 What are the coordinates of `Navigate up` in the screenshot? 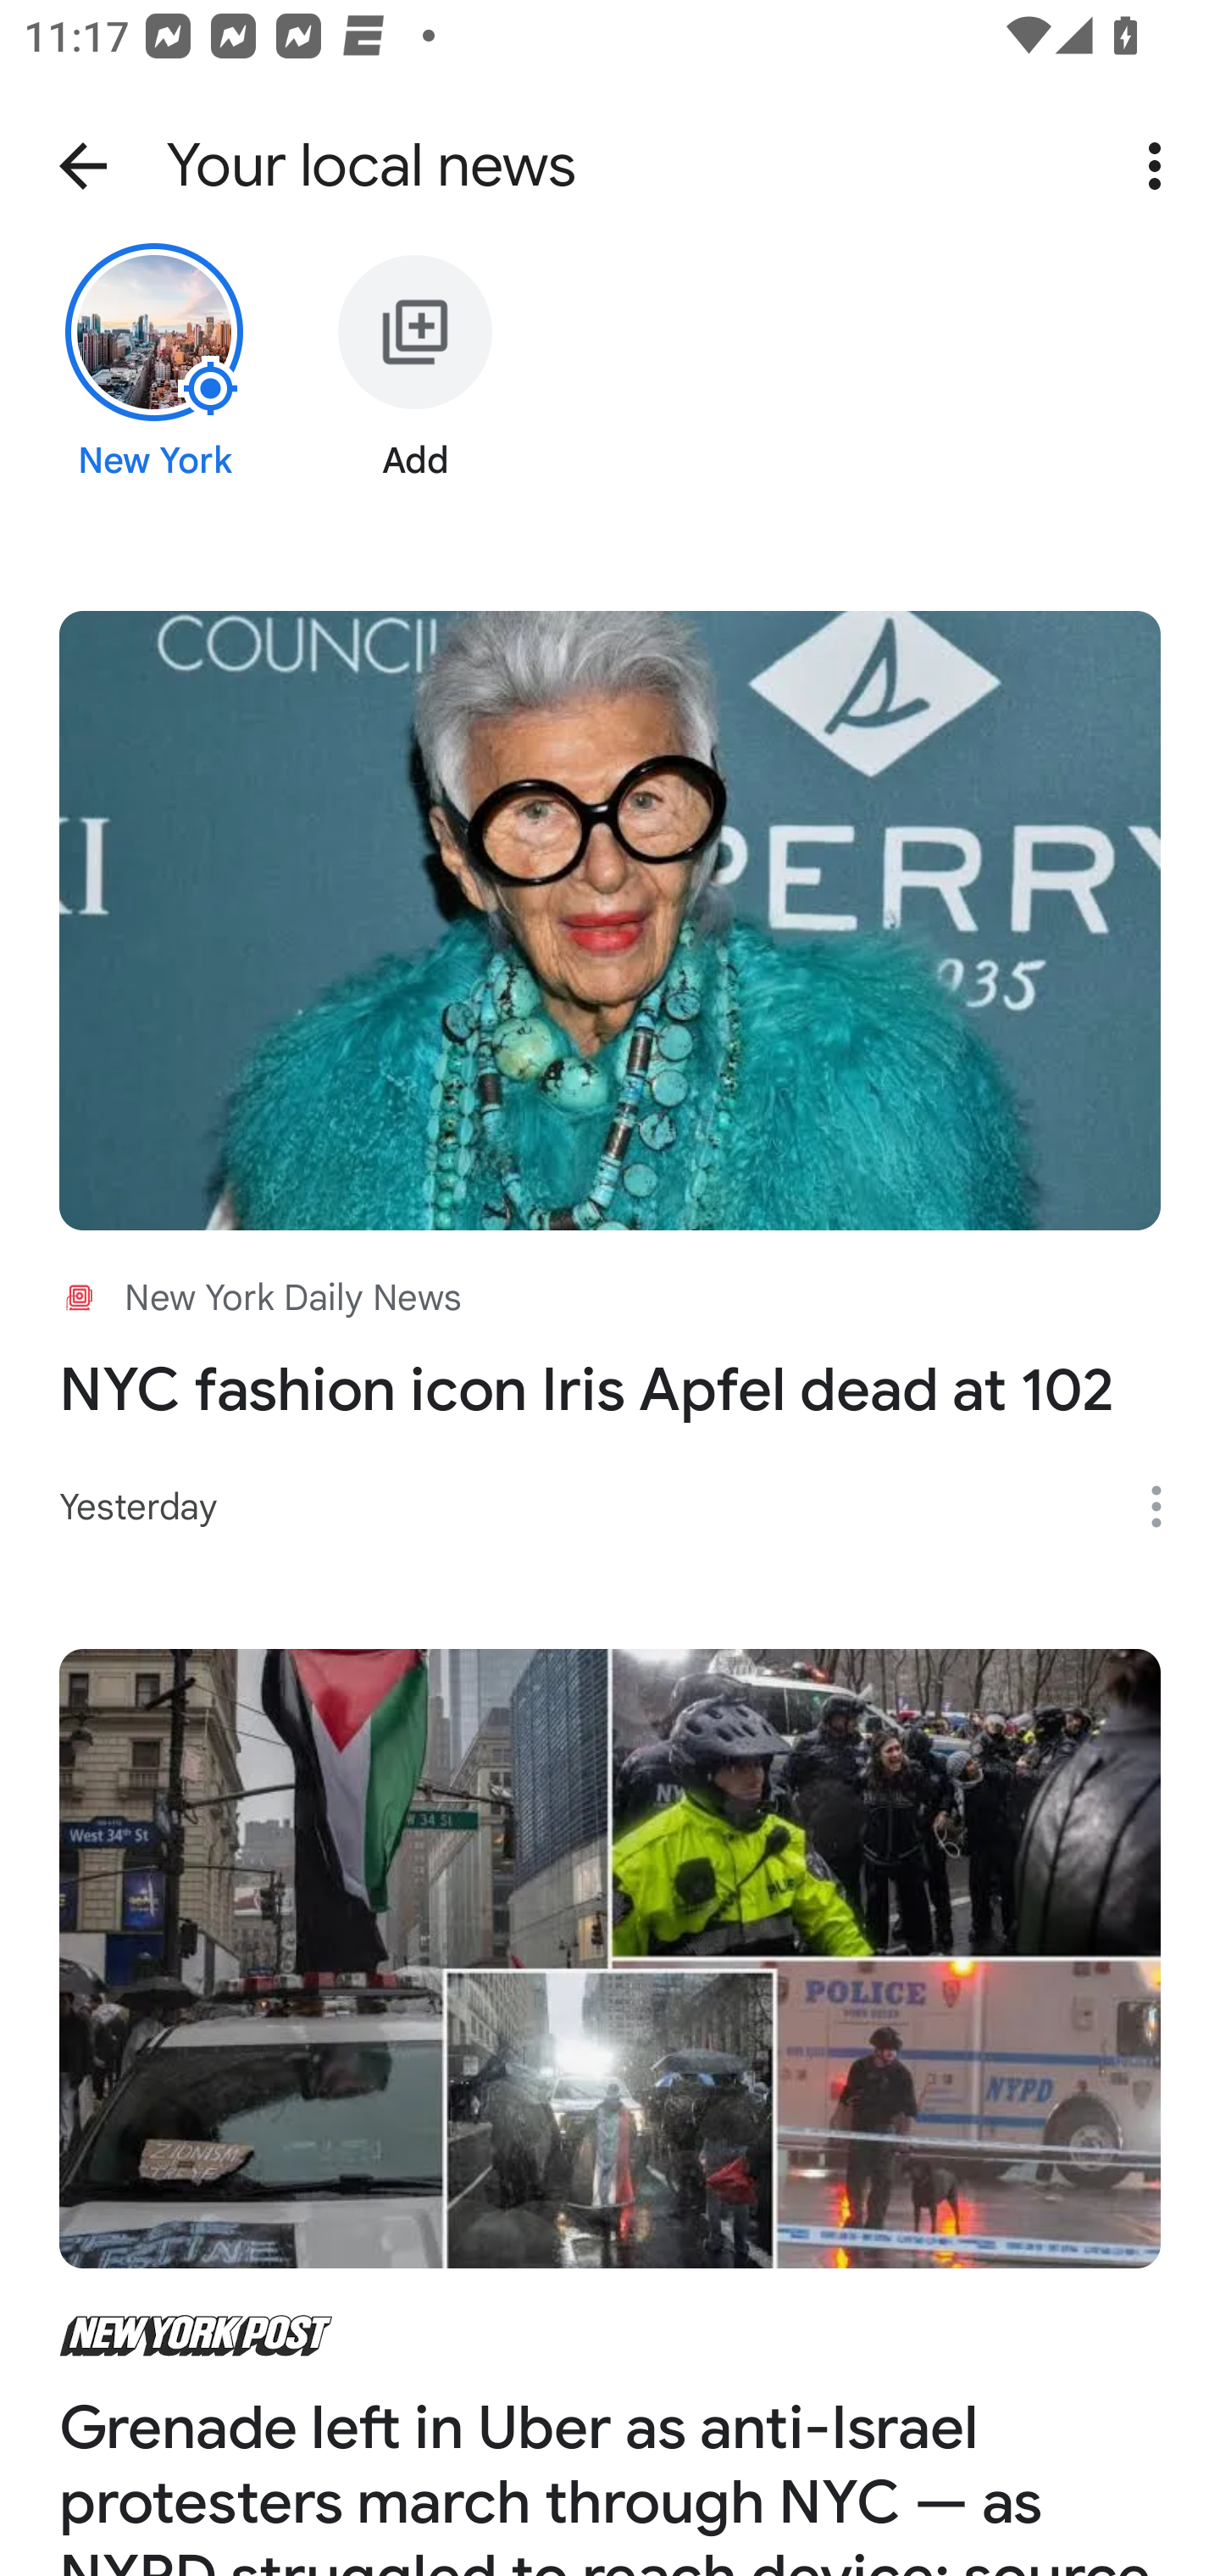 It's located at (83, 166).